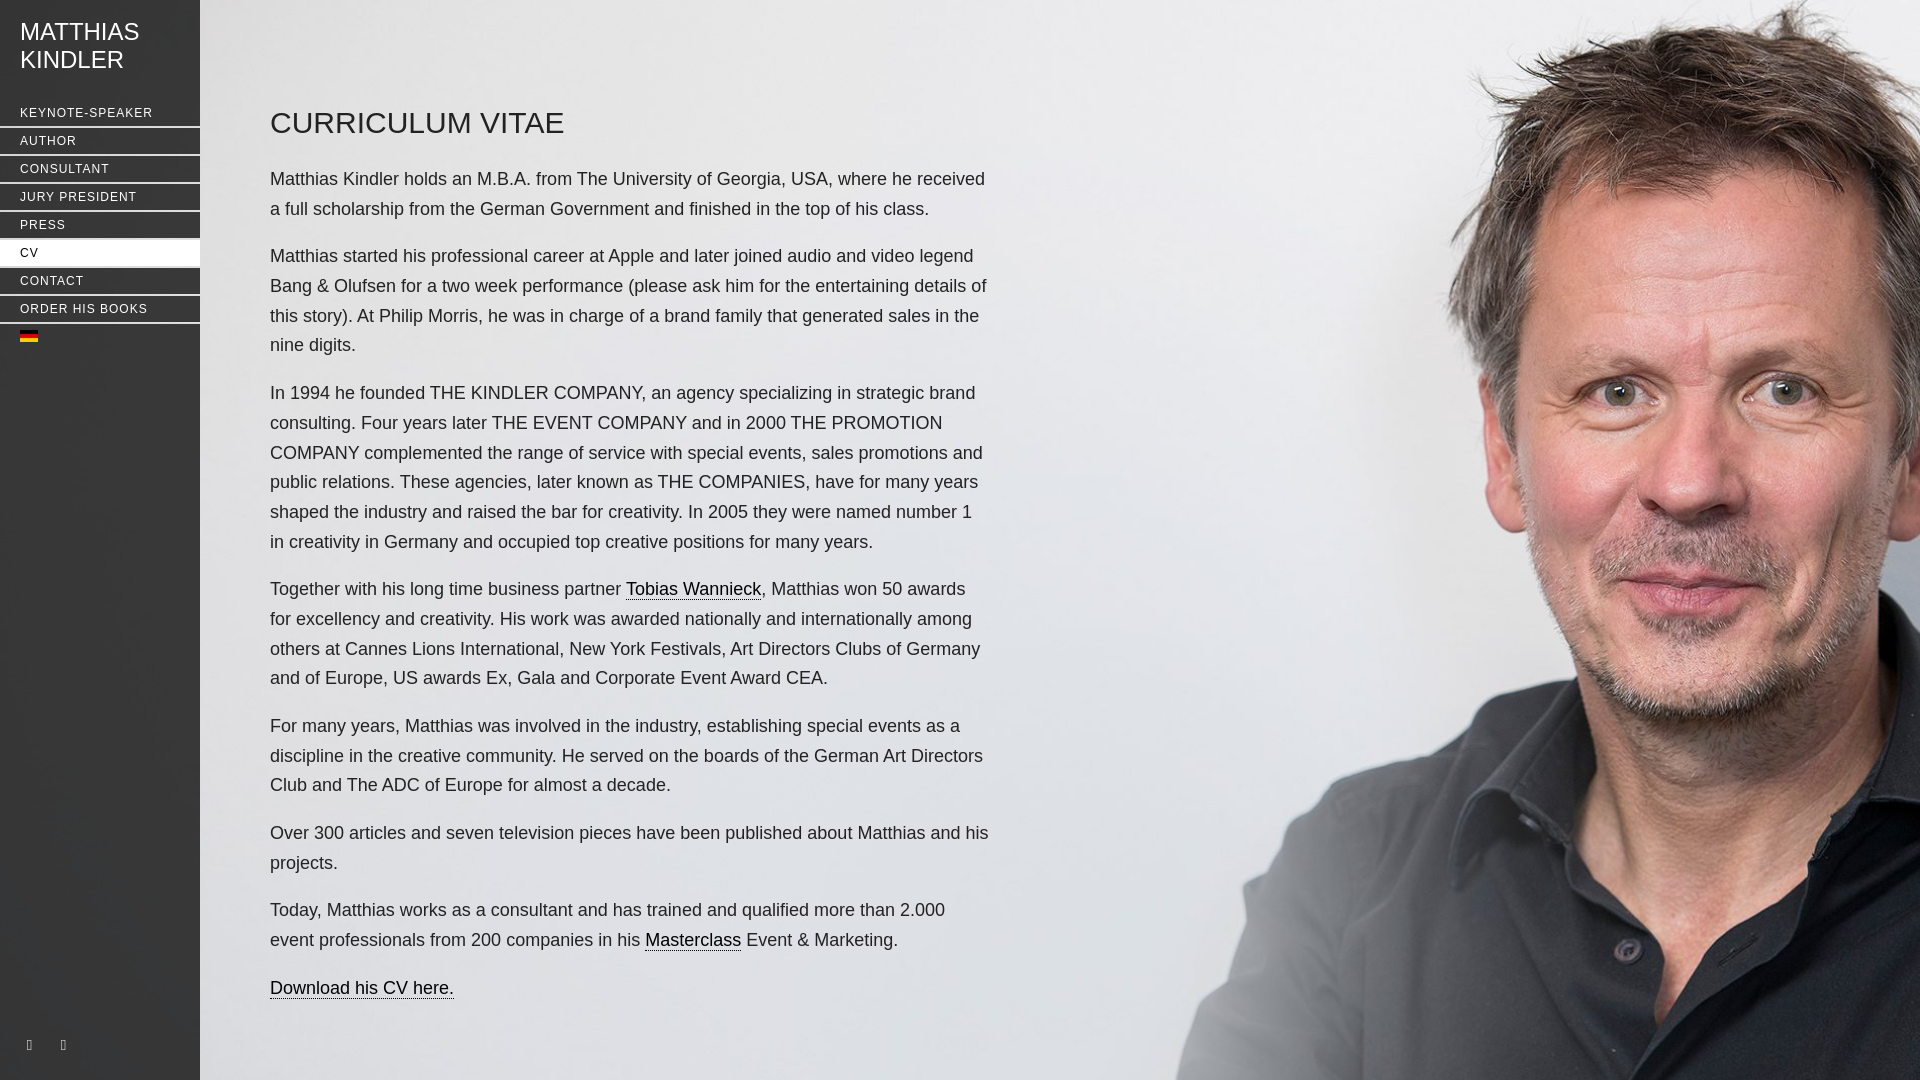 The width and height of the screenshot is (1920, 1080). I want to click on CONSULTANT, so click(100, 113).